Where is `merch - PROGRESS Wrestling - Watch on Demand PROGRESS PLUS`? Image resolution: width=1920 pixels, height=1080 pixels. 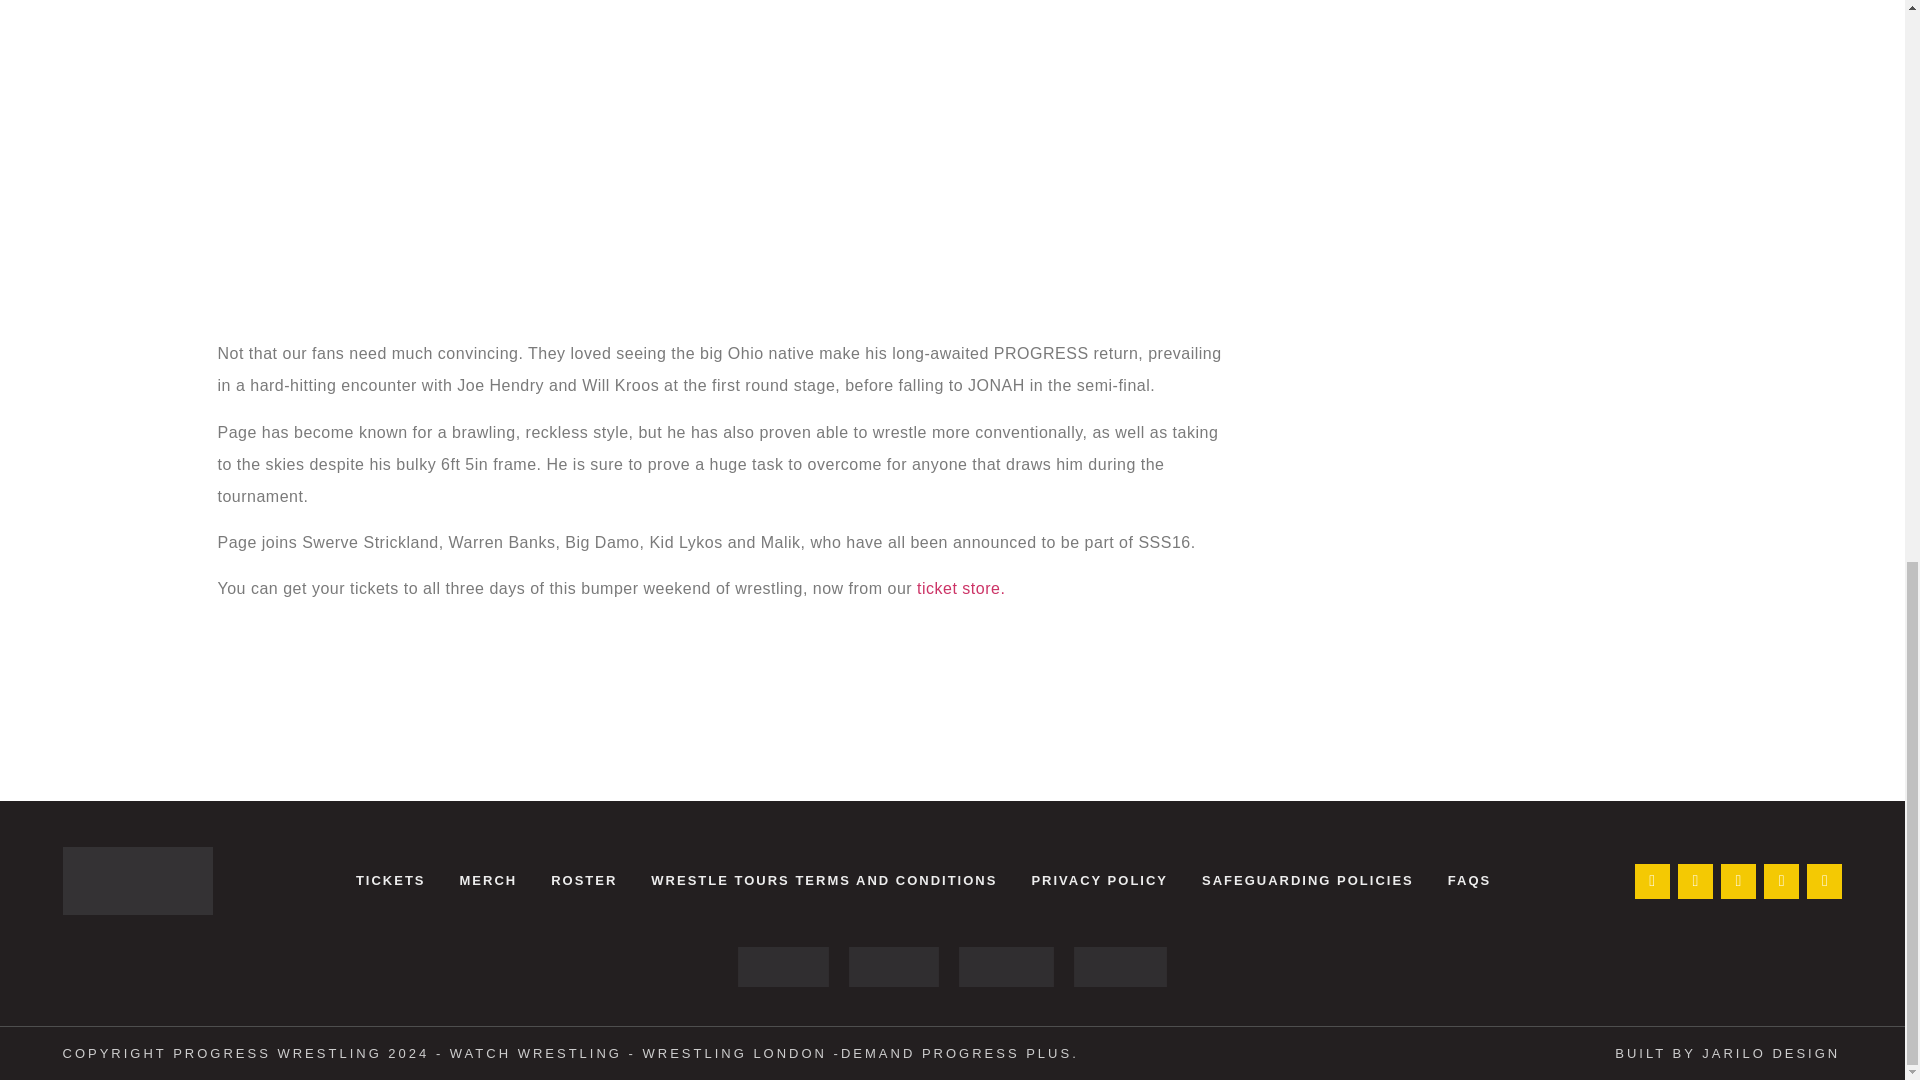 merch - PROGRESS Wrestling - Watch on Demand PROGRESS PLUS is located at coordinates (1120, 967).